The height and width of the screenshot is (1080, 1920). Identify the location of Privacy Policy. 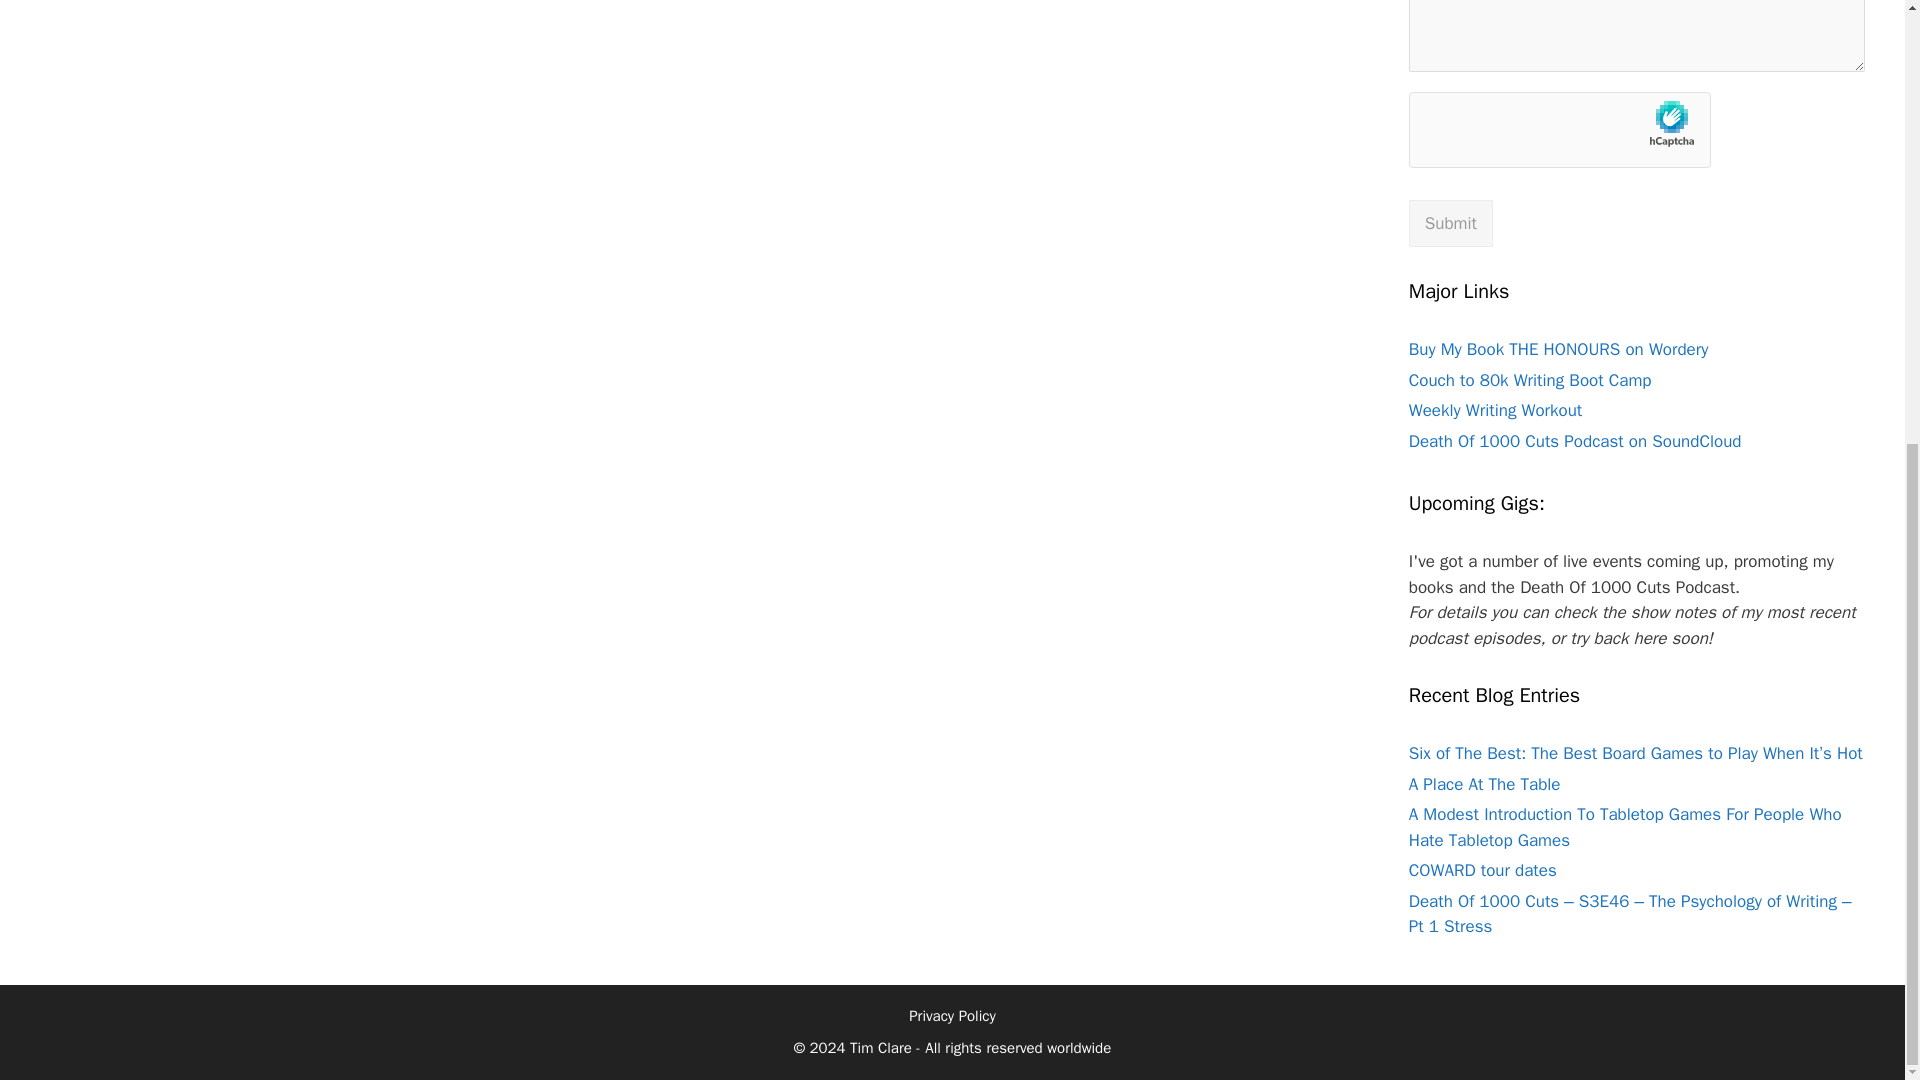
(952, 1015).